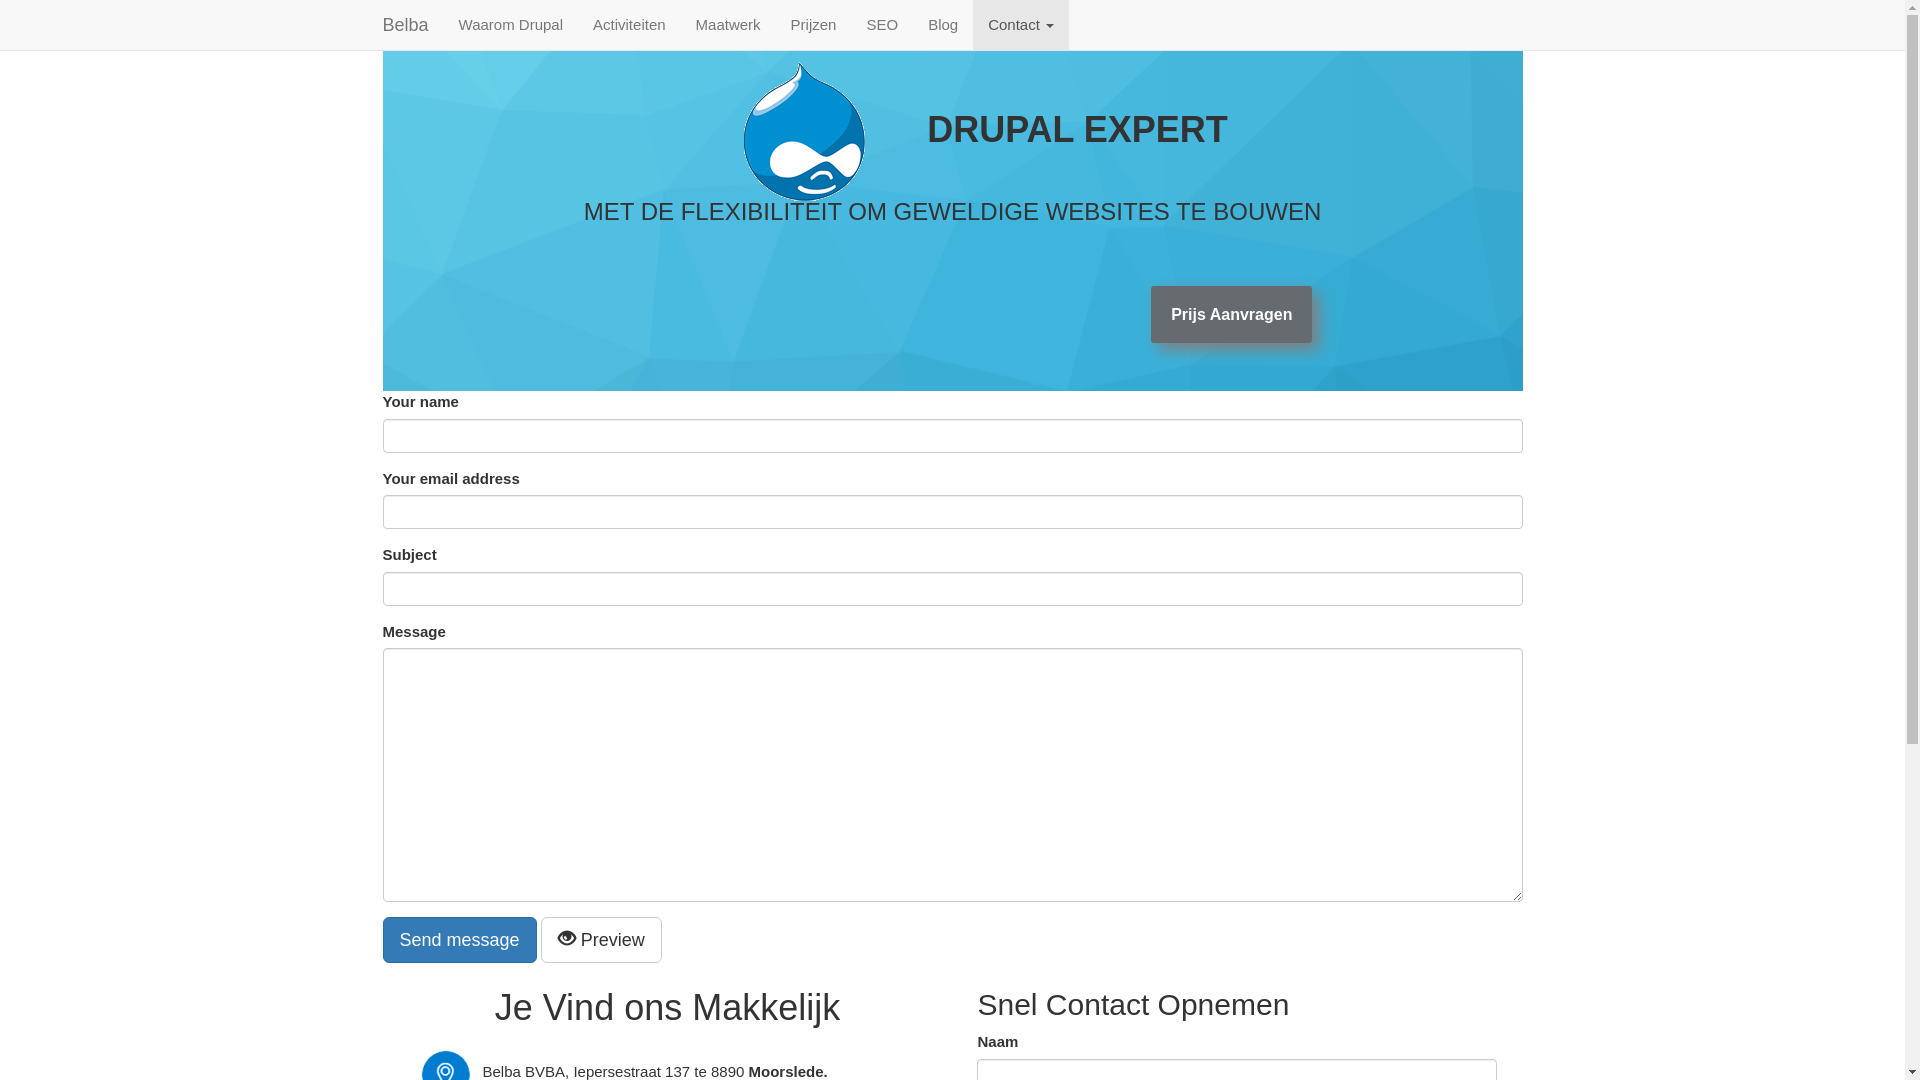  What do you see at coordinates (942, 25) in the screenshot?
I see `Blog` at bounding box center [942, 25].